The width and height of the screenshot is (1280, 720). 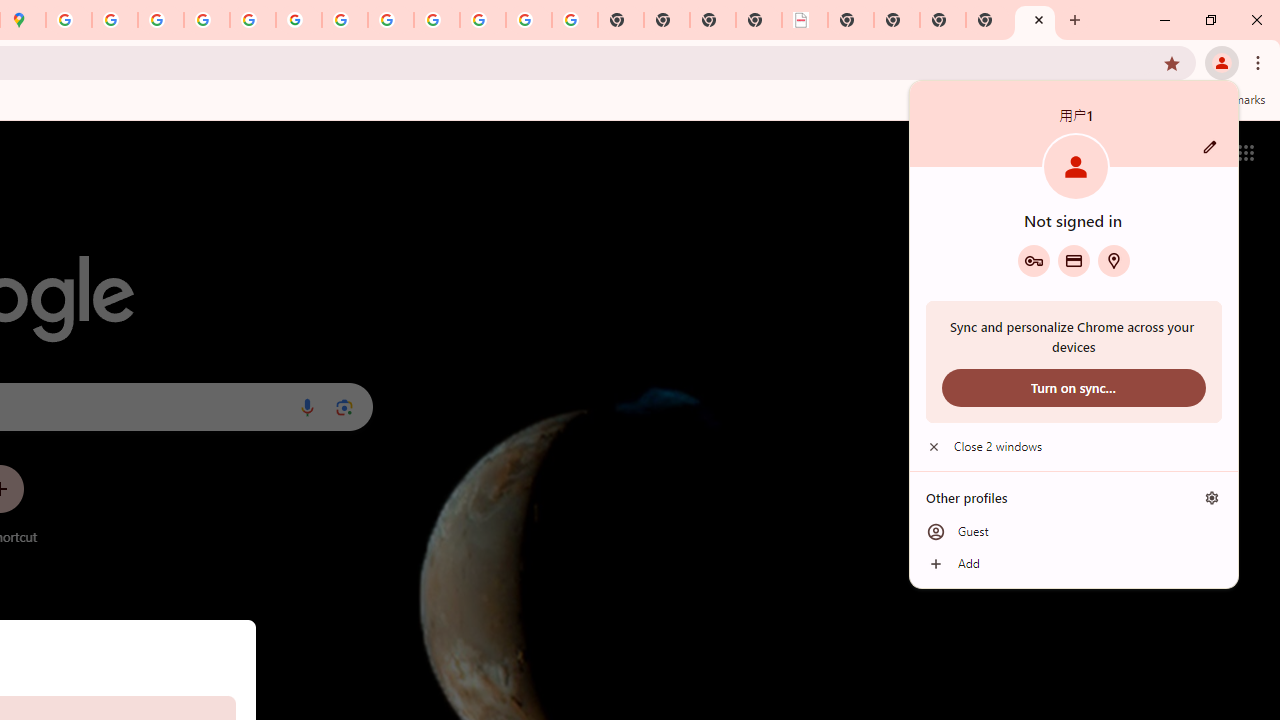 What do you see at coordinates (1033, 260) in the screenshot?
I see `Google Password Manager` at bounding box center [1033, 260].